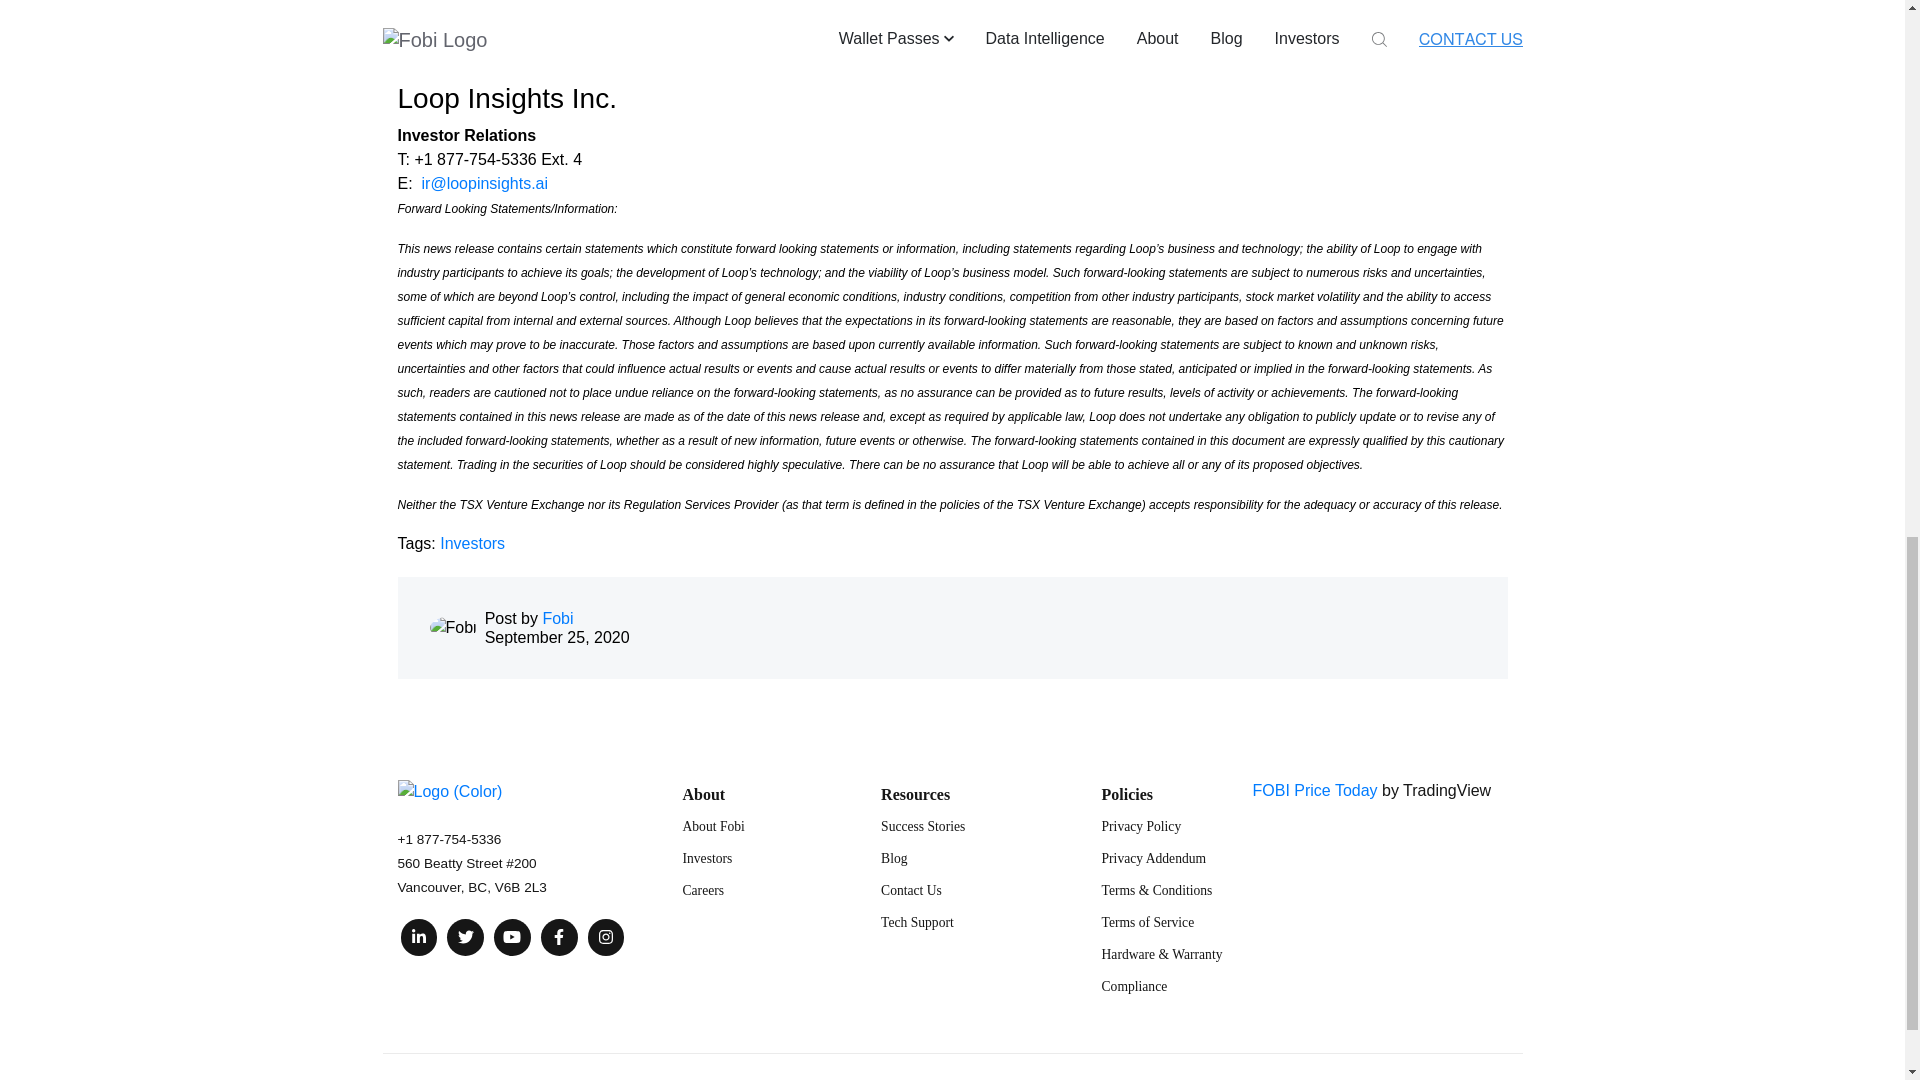  Describe the element at coordinates (706, 858) in the screenshot. I see `Investors` at that location.